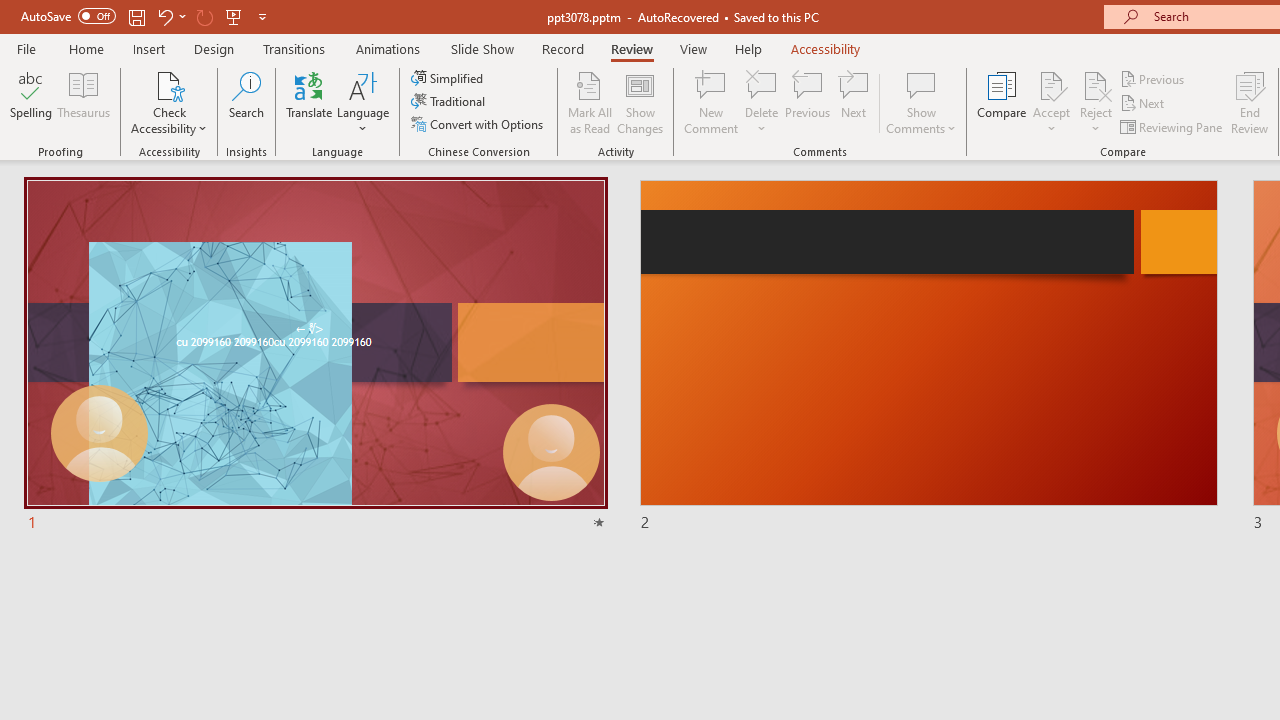 The height and width of the screenshot is (720, 1280). I want to click on Next, so click(1144, 104).